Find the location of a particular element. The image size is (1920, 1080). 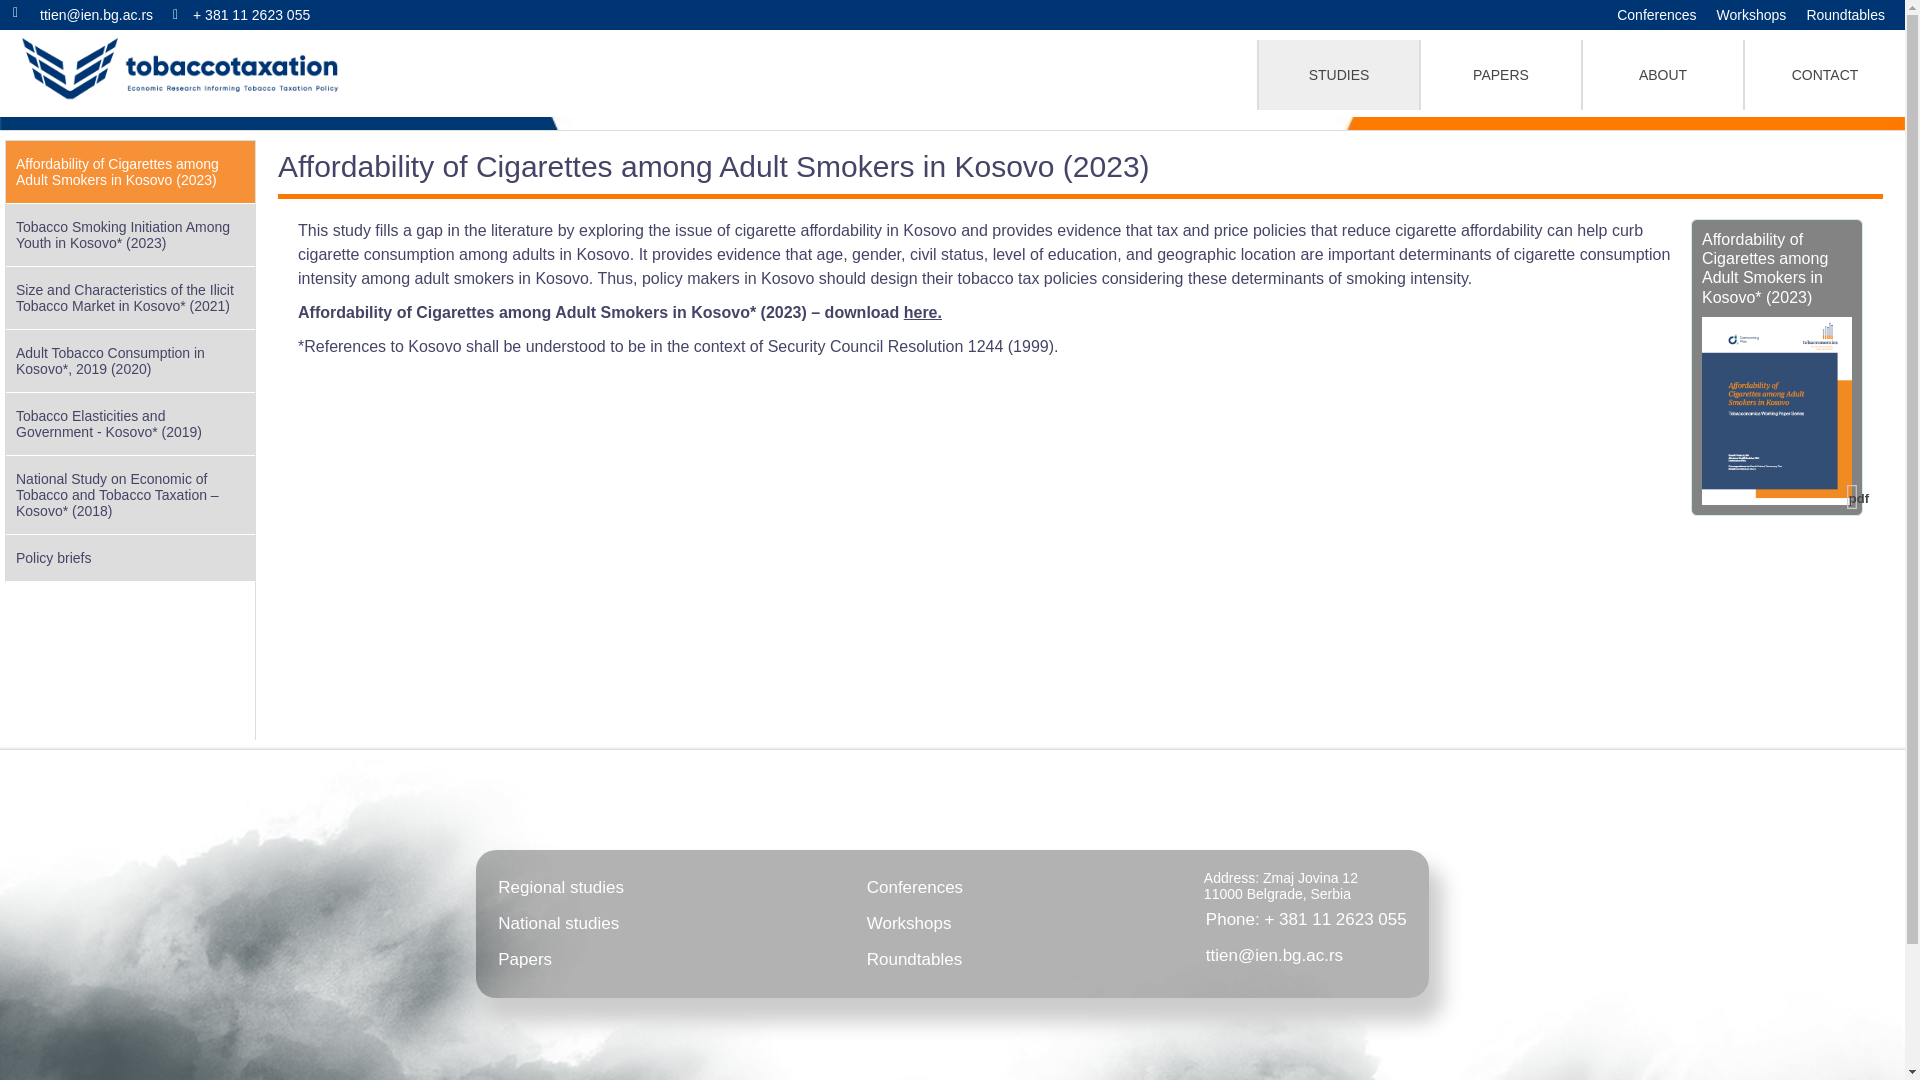

Roundtables is located at coordinates (915, 960).